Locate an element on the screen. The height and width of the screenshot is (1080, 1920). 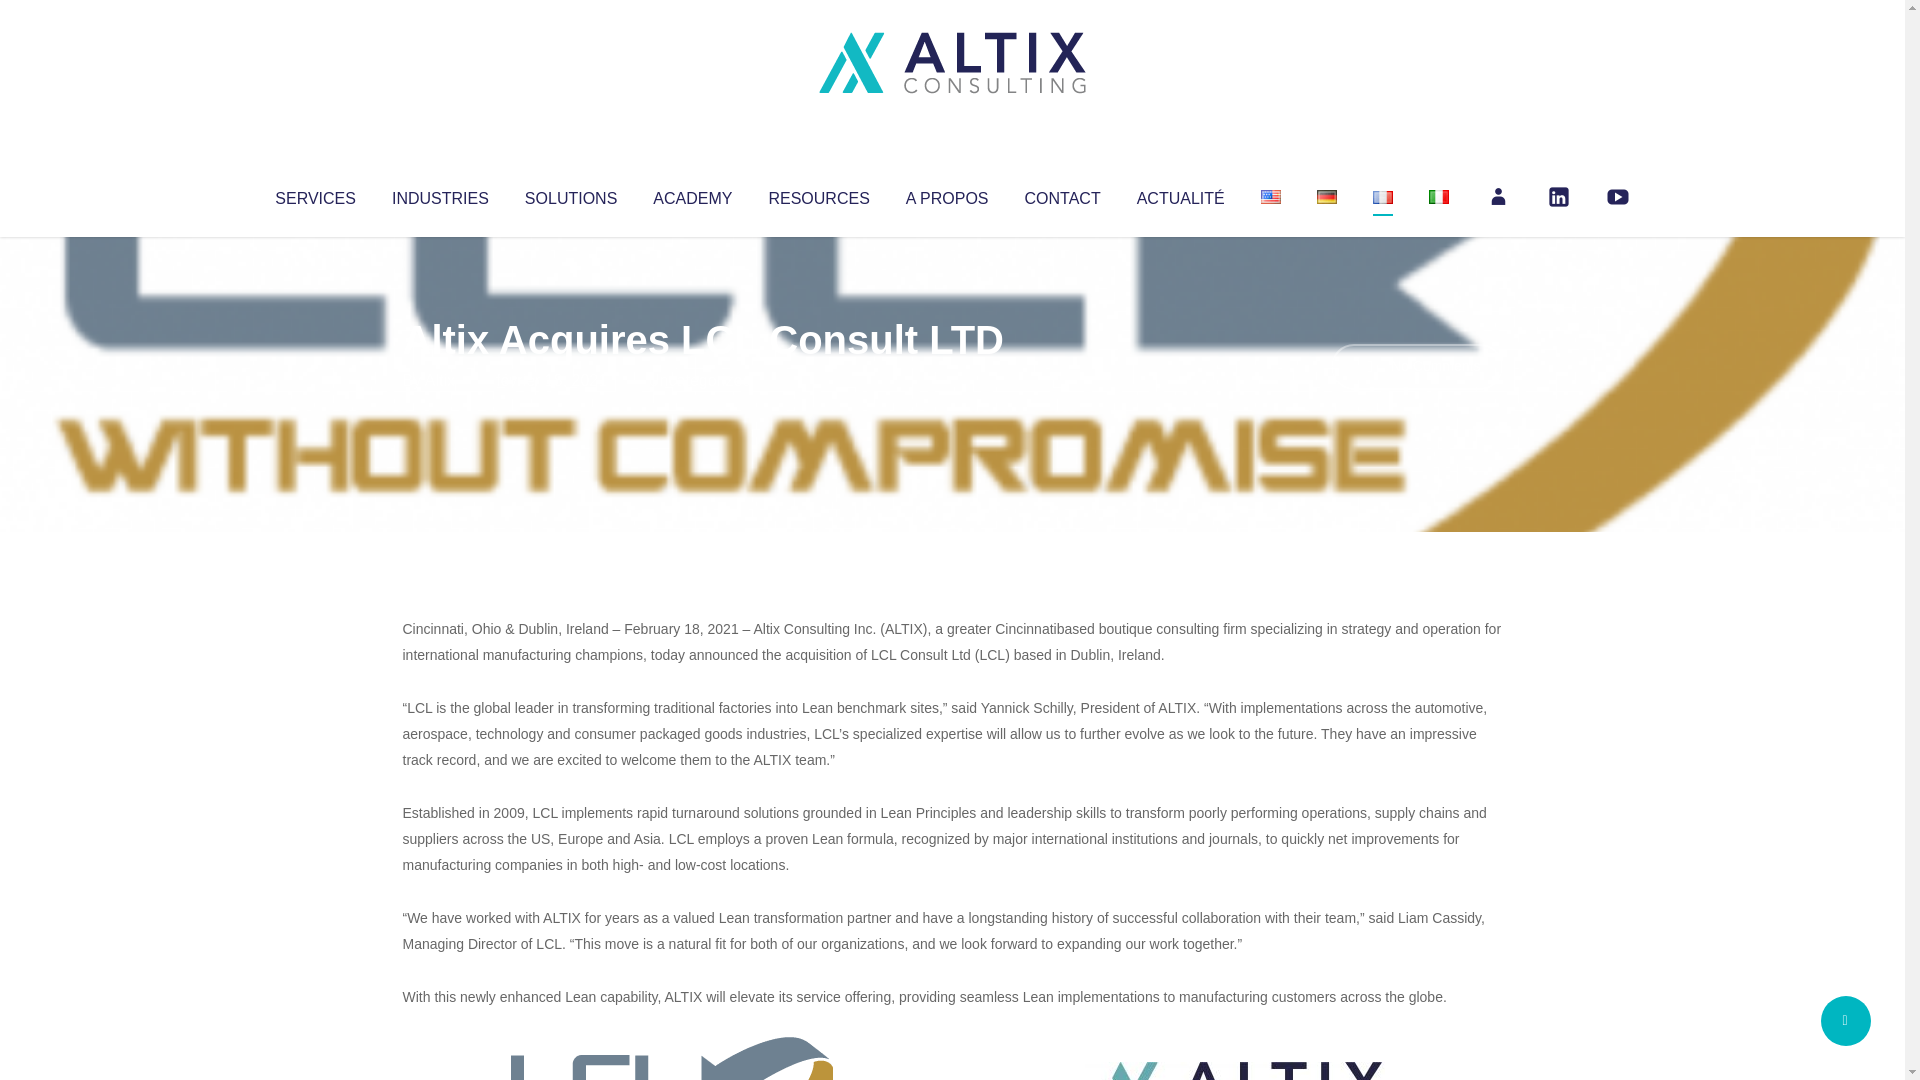
A PROPOS is located at coordinates (947, 194).